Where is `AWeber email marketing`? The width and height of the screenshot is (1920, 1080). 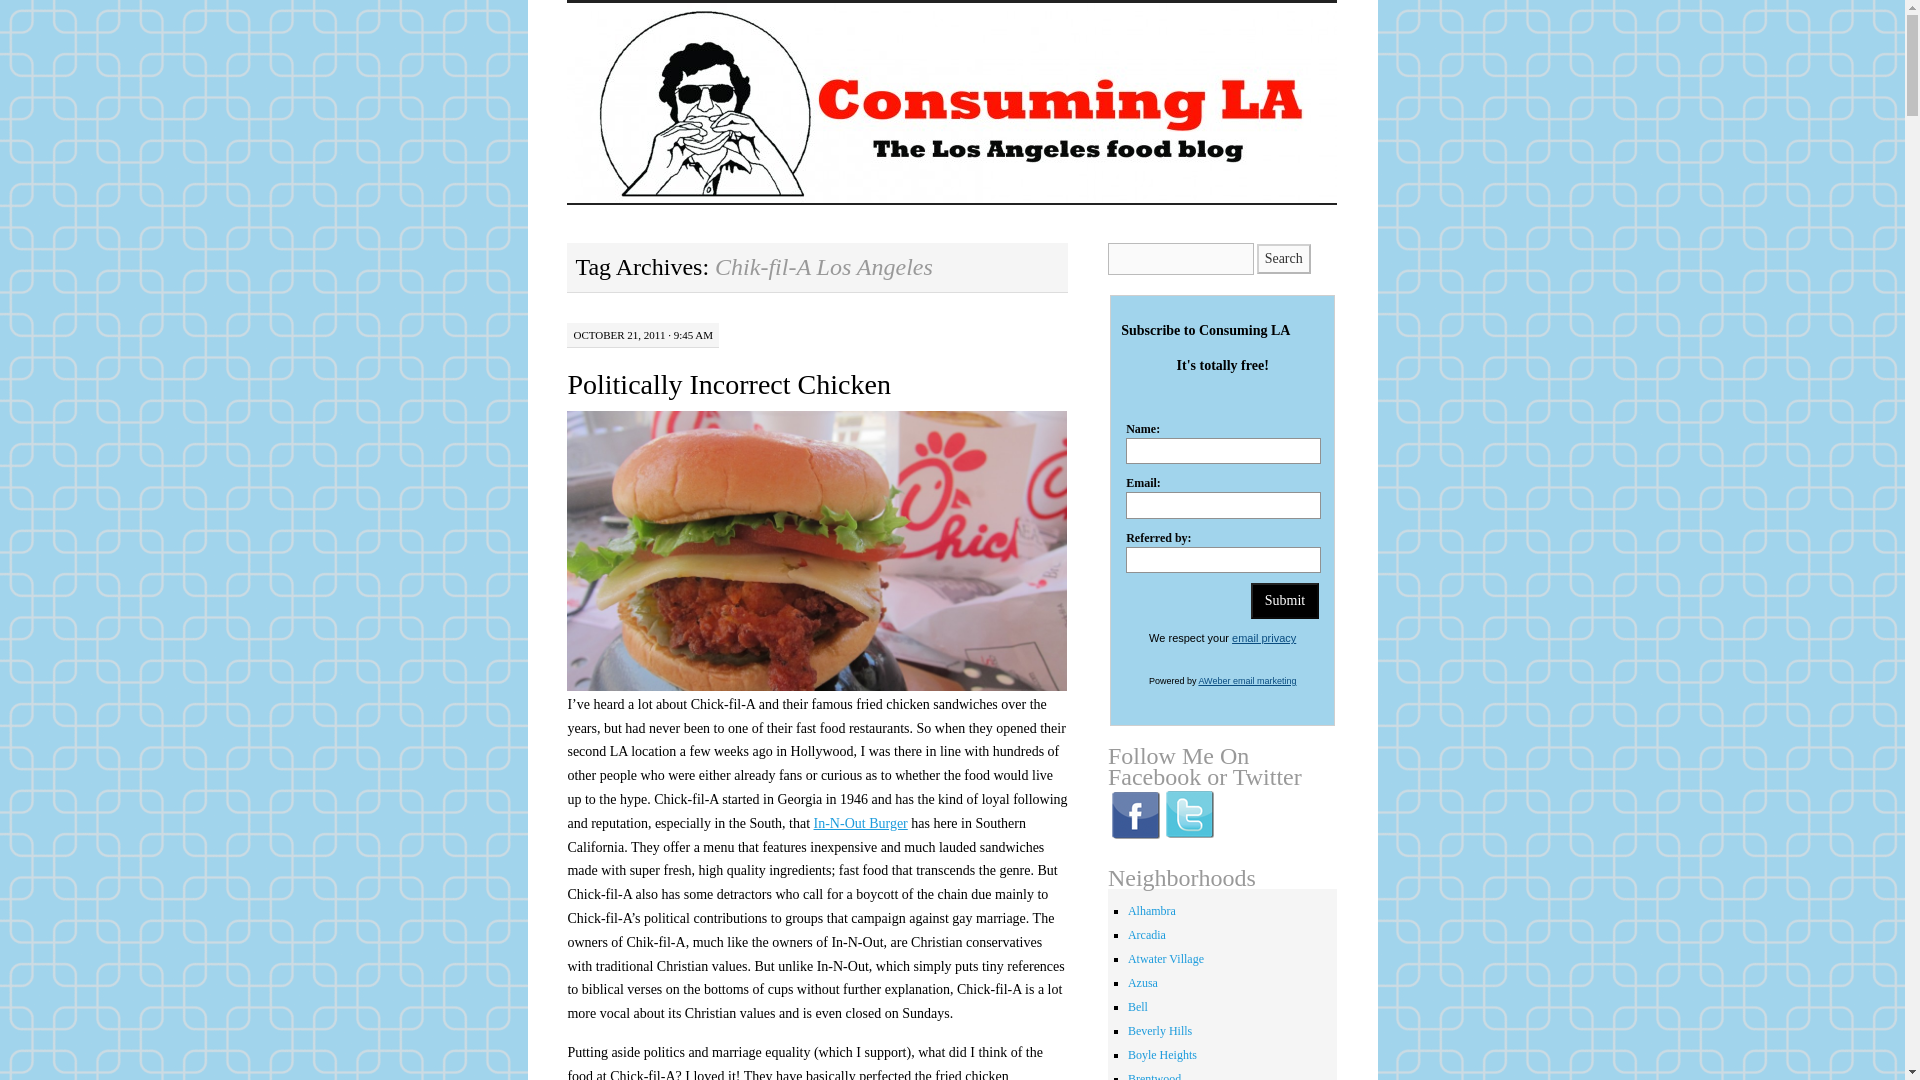 AWeber email marketing is located at coordinates (1247, 680).